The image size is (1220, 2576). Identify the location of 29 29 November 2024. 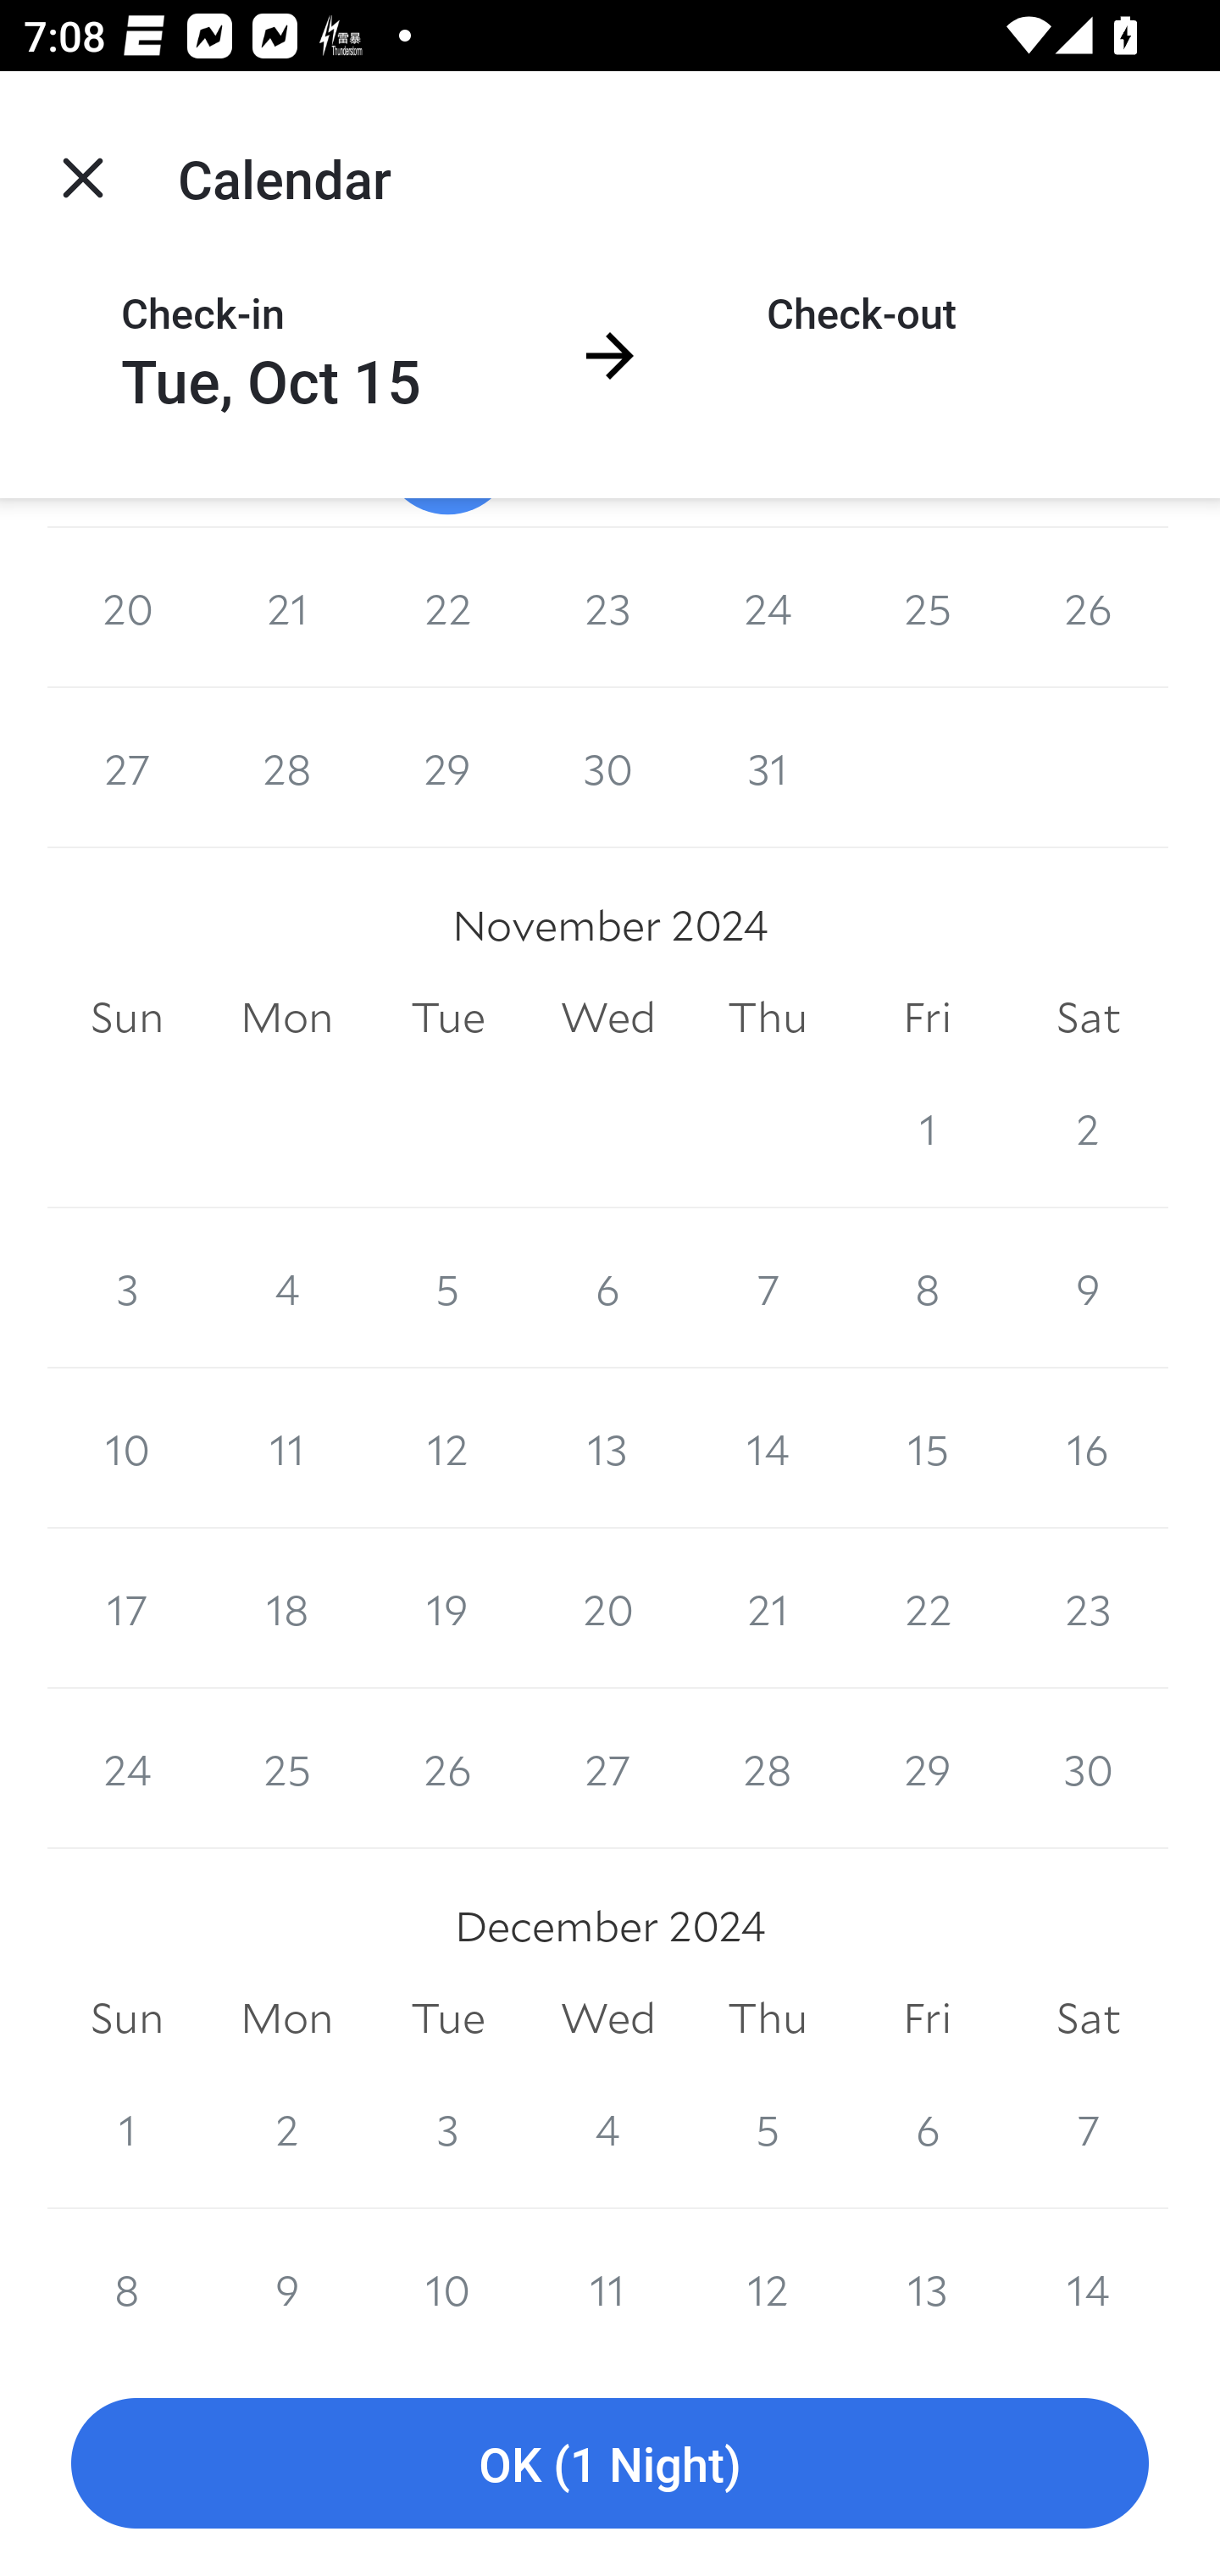
(927, 1769).